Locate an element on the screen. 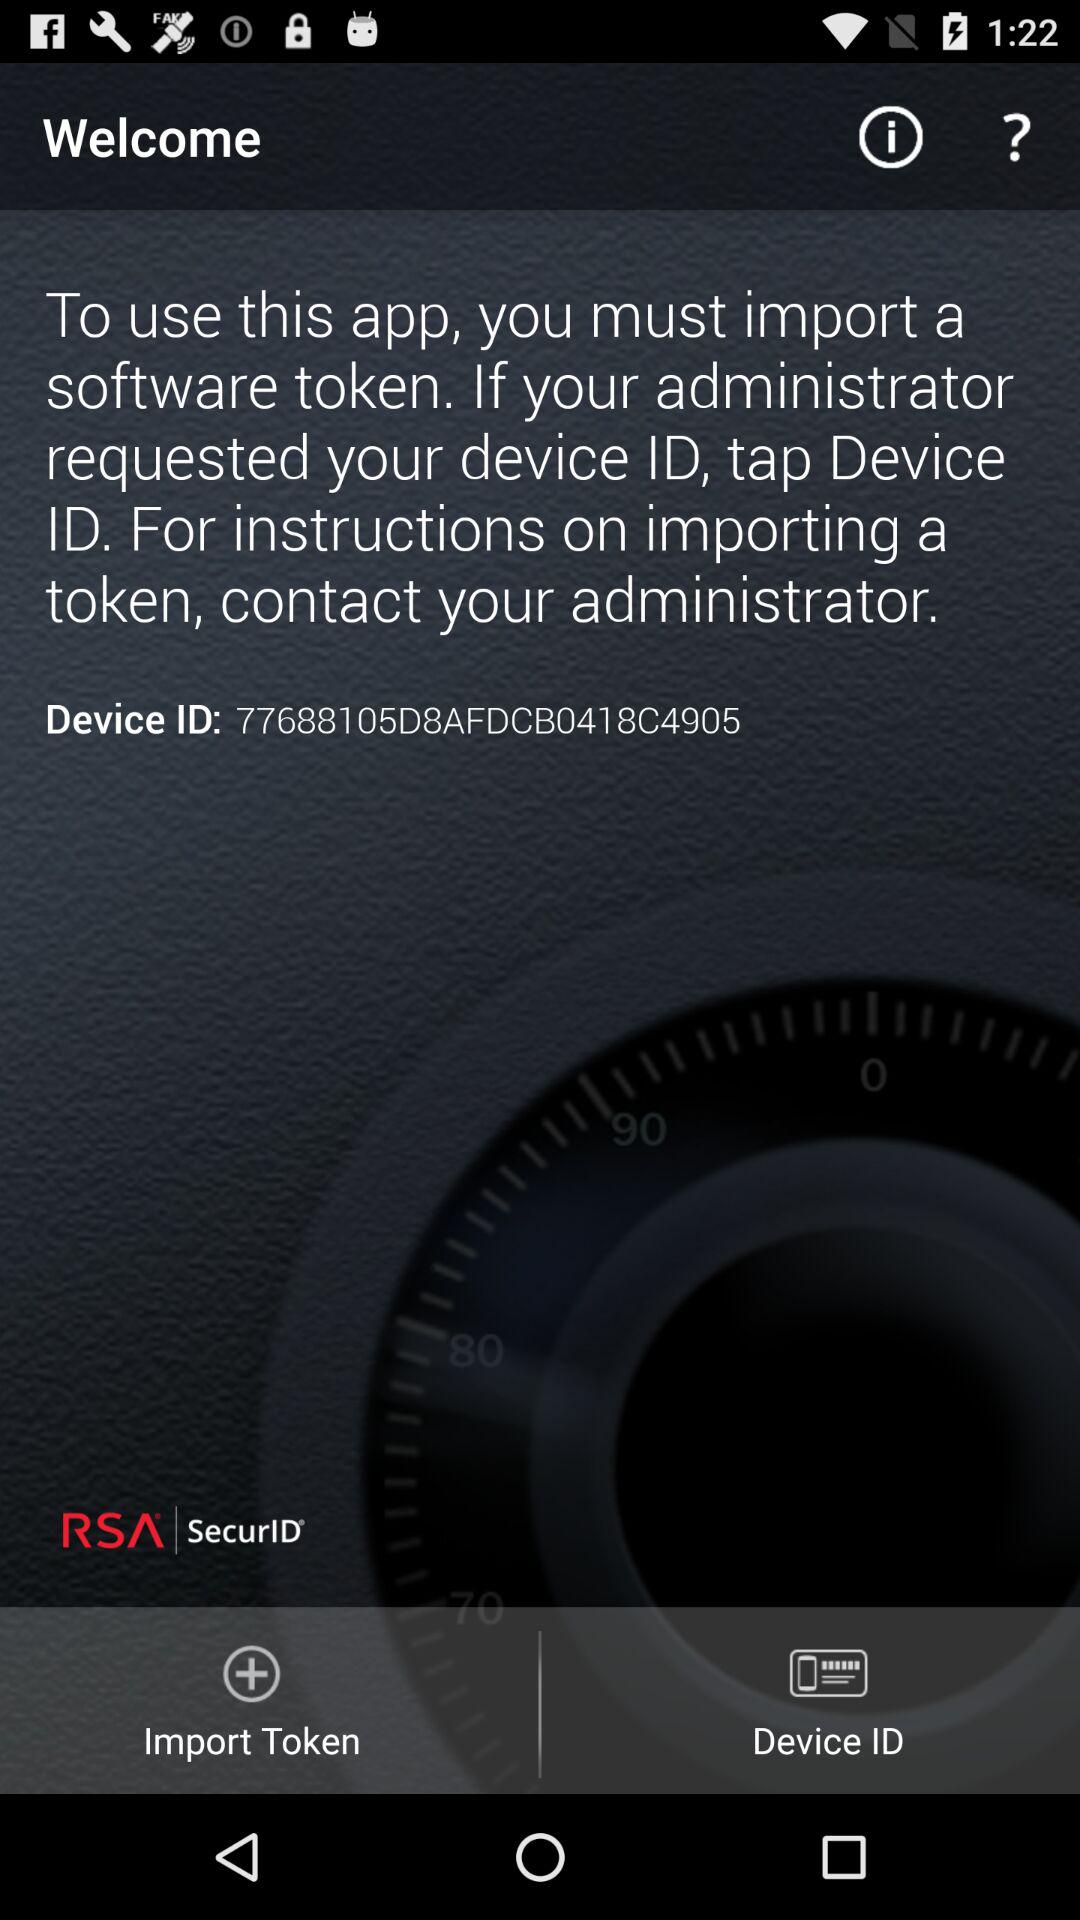 This screenshot has height=1920, width=1080. move to the text which is above the text import token is located at coordinates (244, 1530).